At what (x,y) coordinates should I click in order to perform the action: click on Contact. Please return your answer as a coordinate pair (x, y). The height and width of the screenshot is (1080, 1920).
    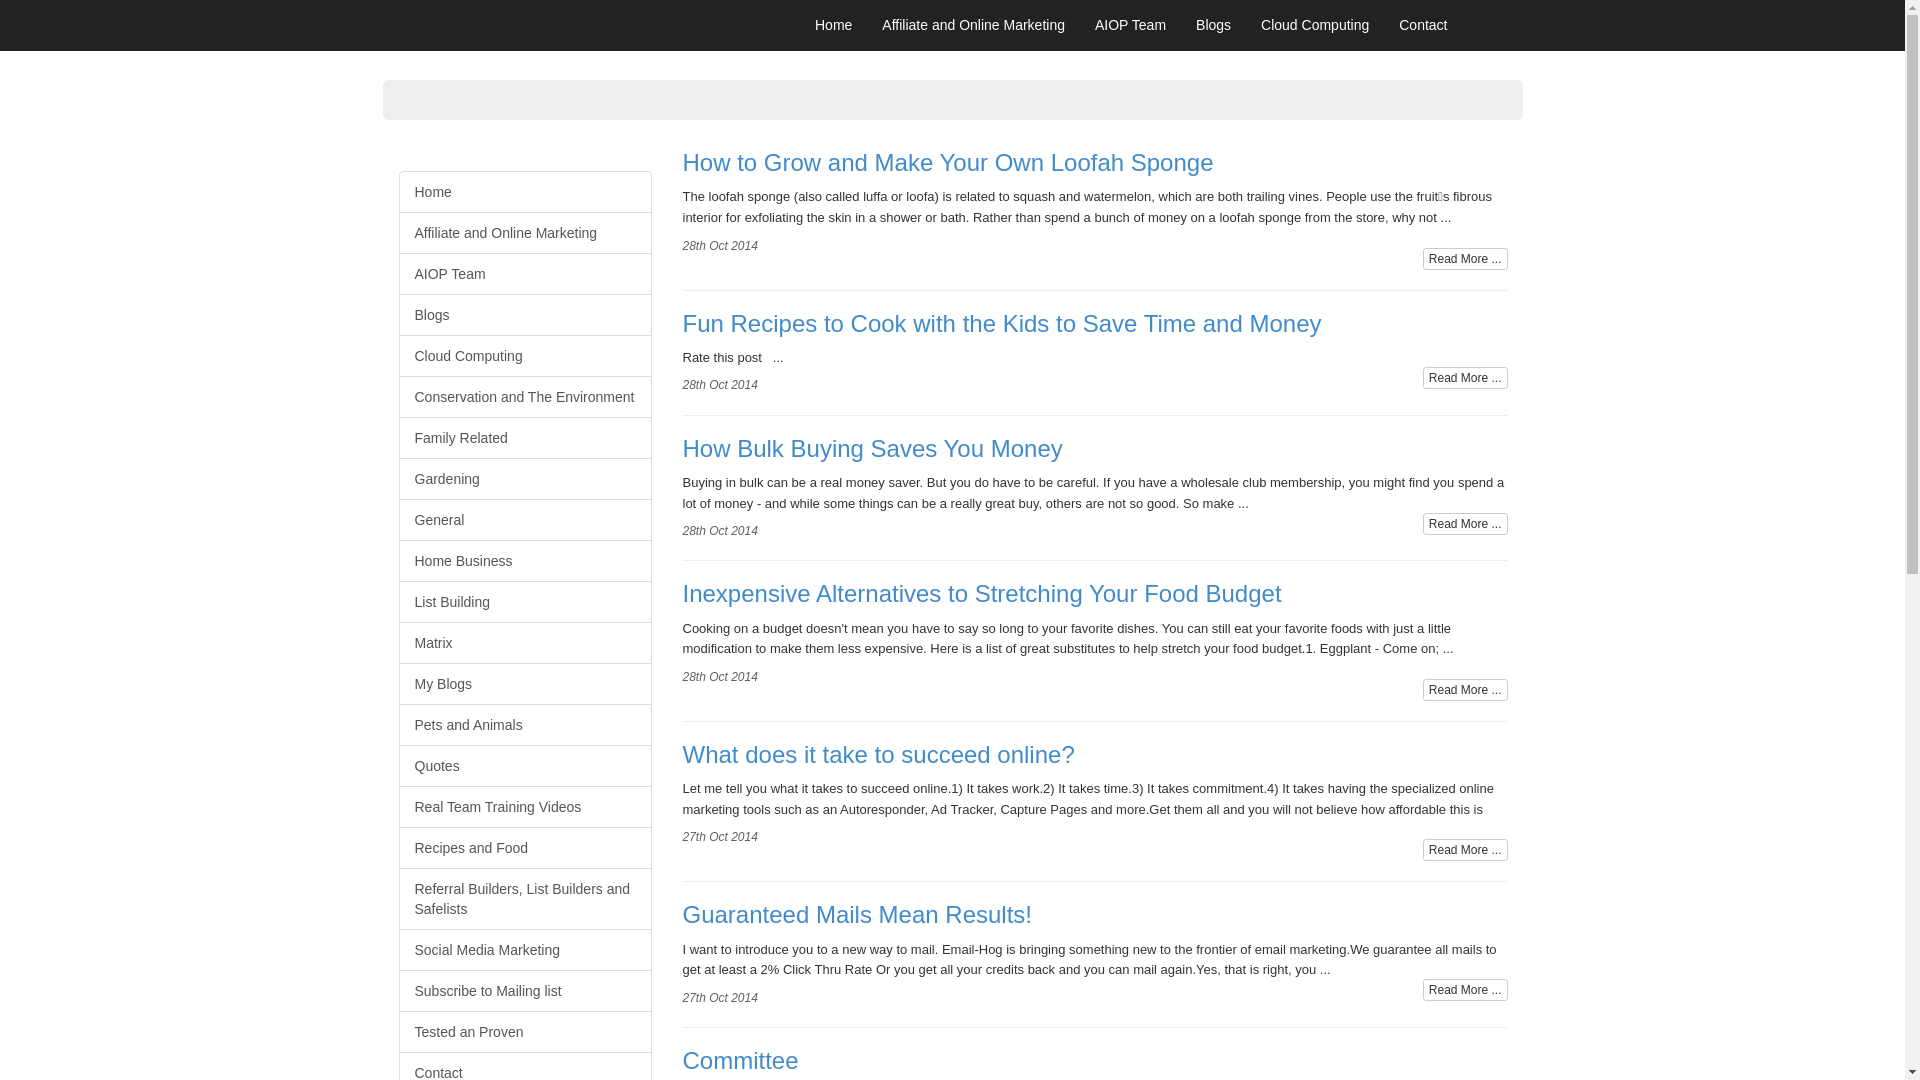
    Looking at the image, I should click on (1423, 25).